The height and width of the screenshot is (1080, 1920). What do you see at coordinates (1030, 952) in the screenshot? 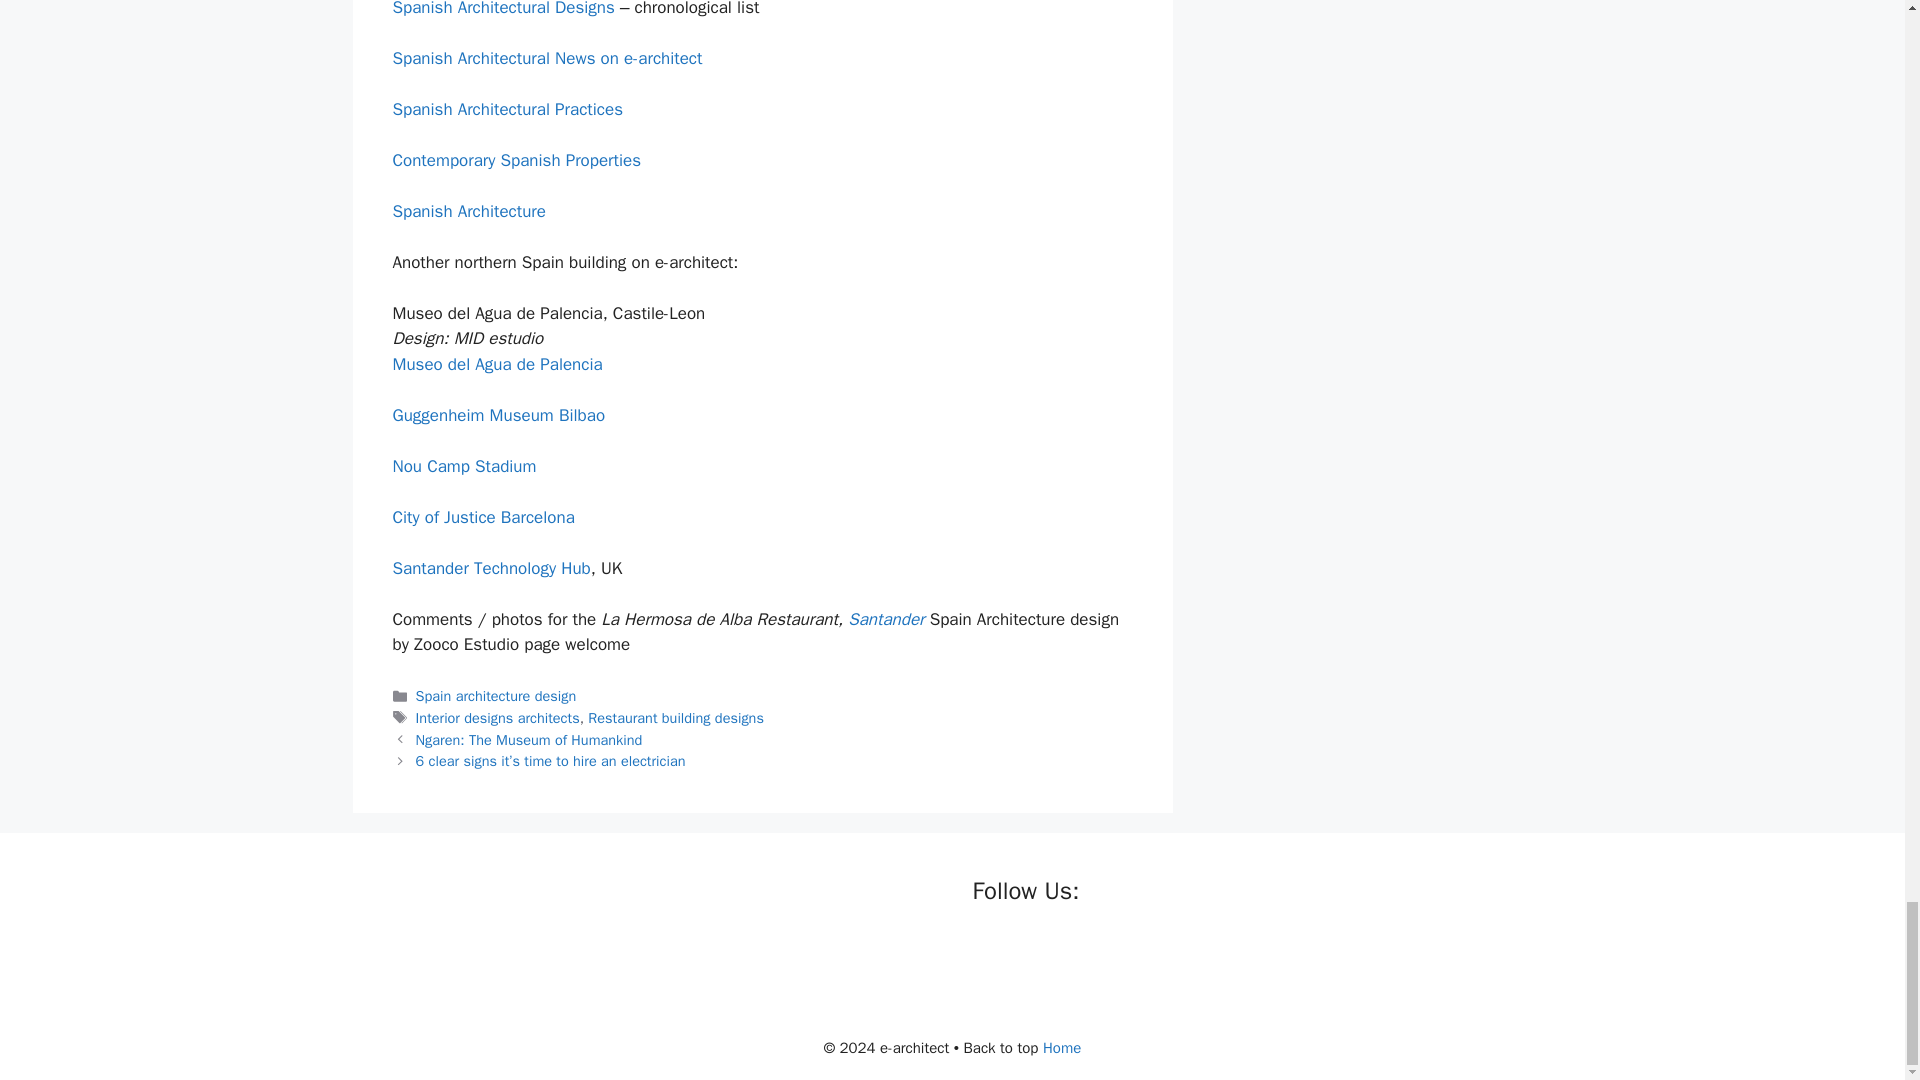
I see `twitter` at bounding box center [1030, 952].